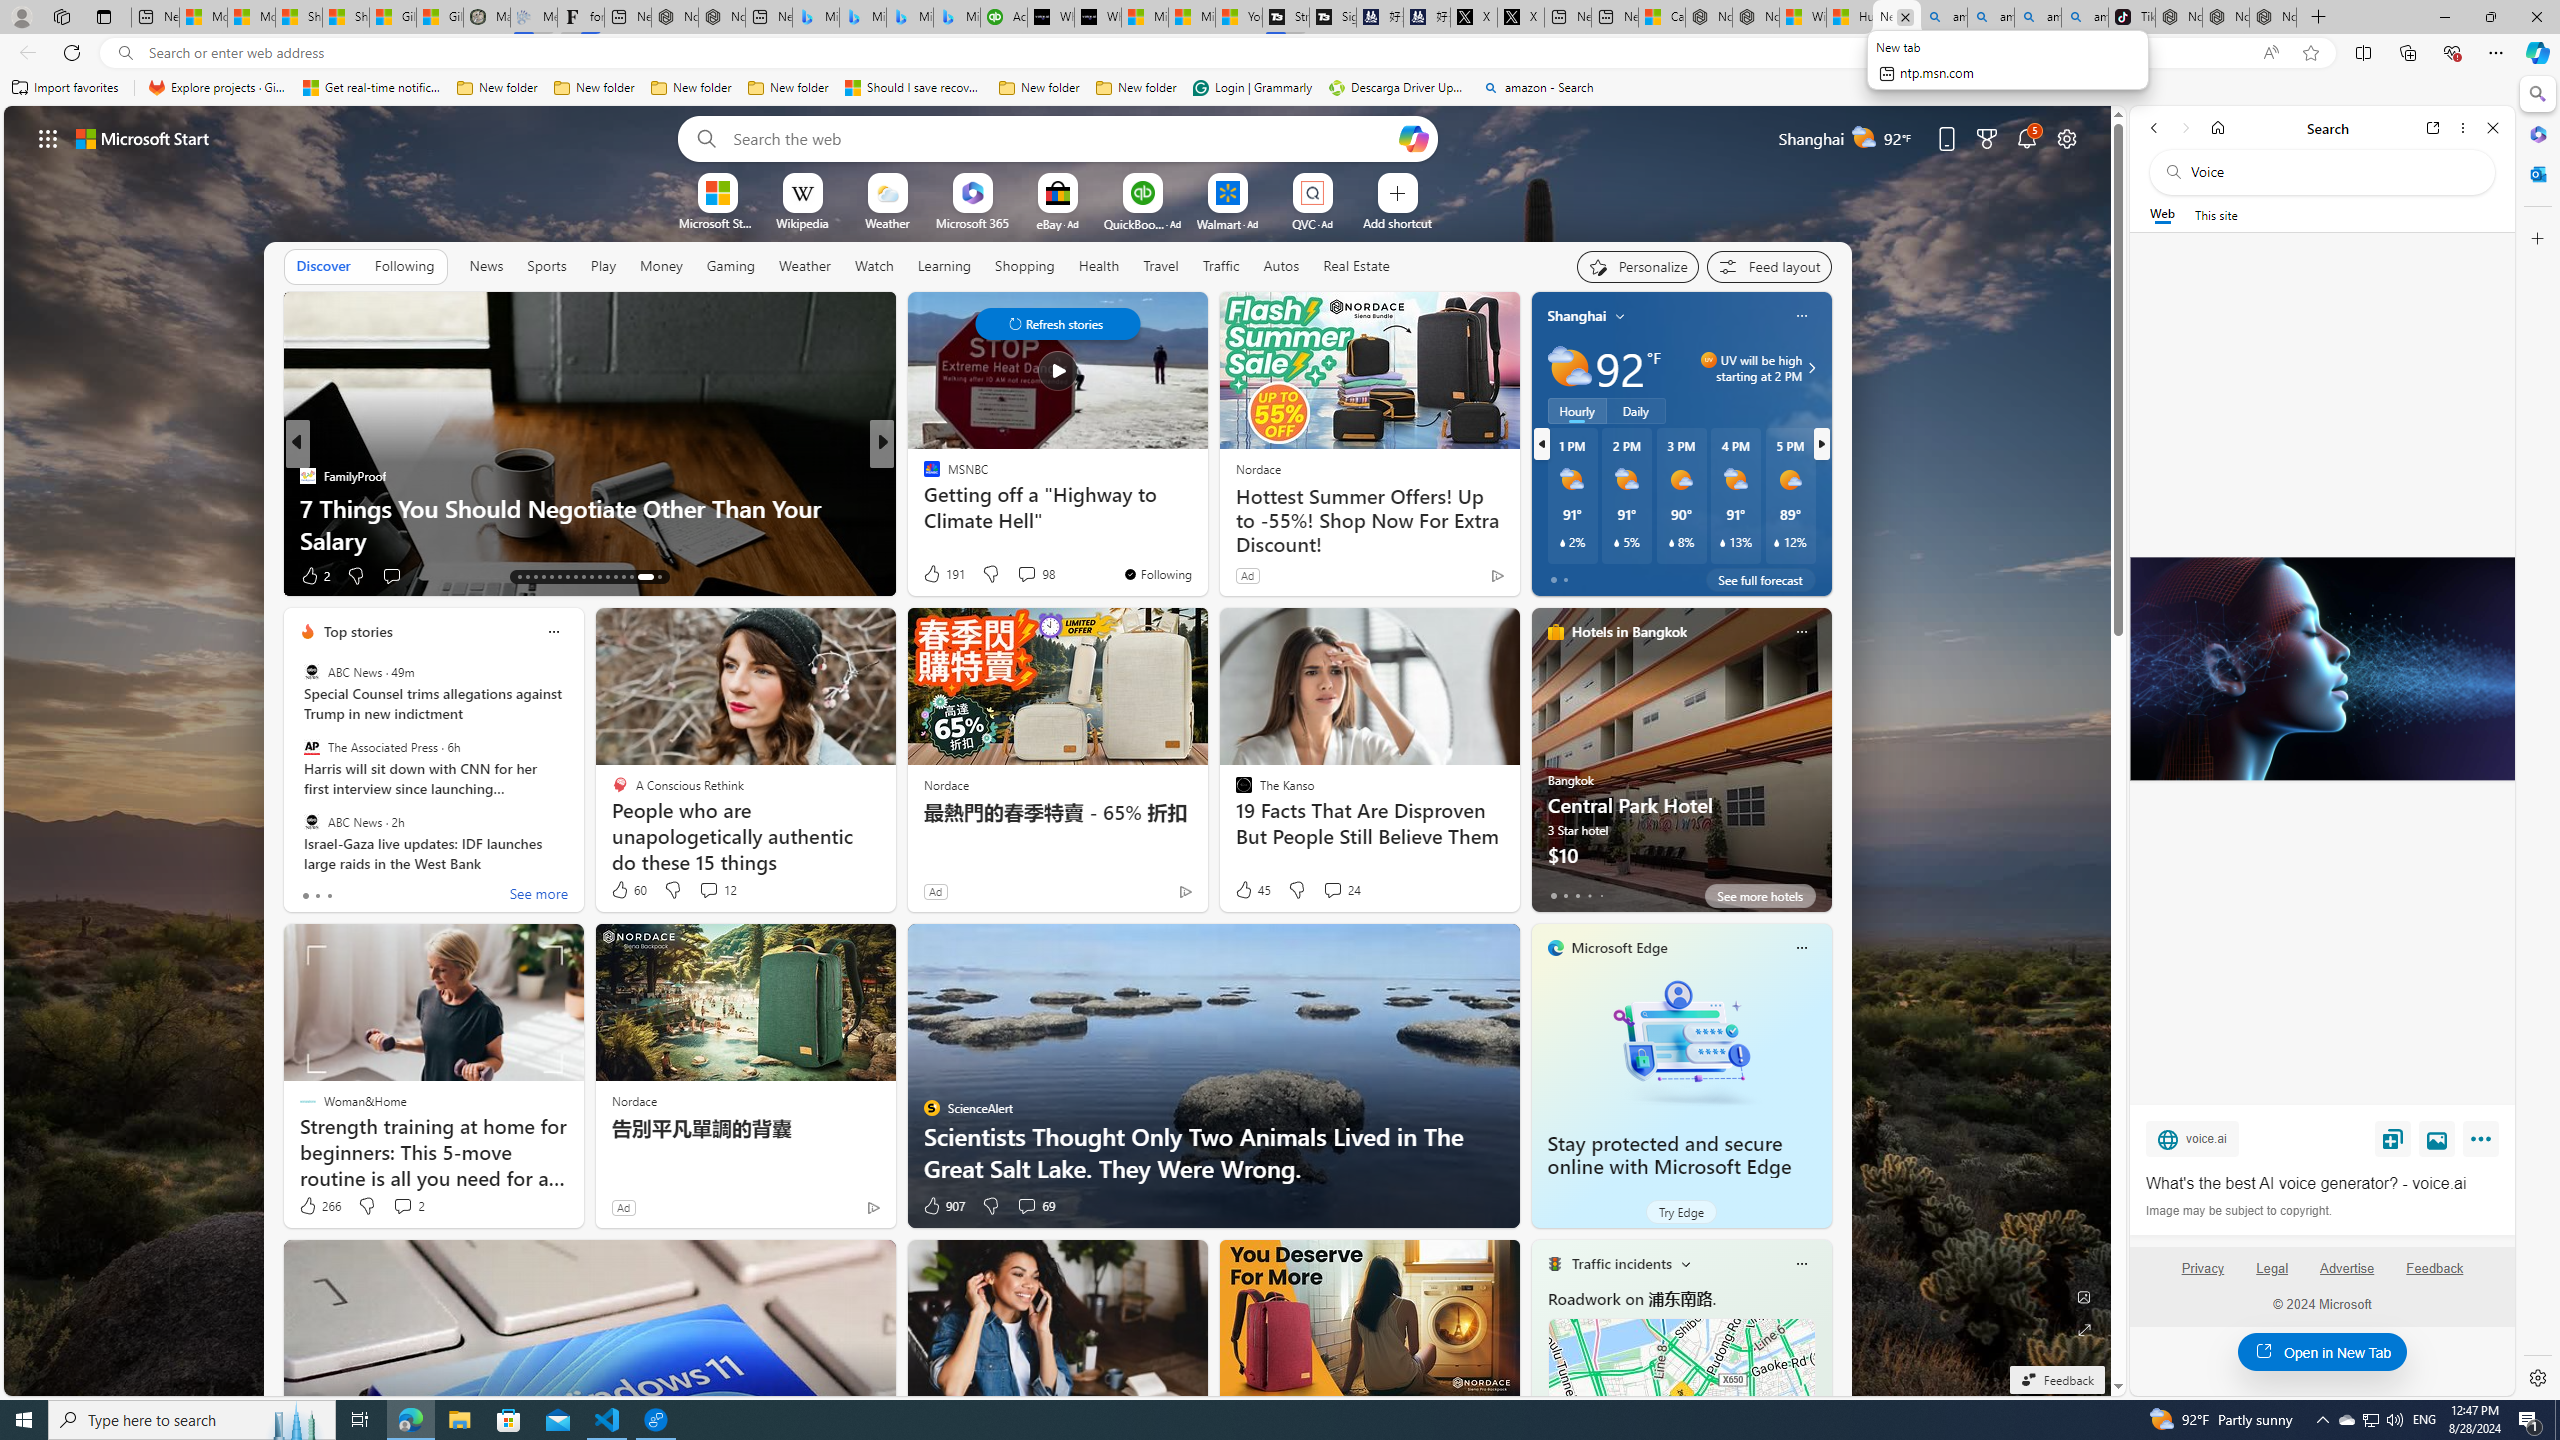 The height and width of the screenshot is (1440, 2560). I want to click on AutomationID: tab-28, so click(644, 577).